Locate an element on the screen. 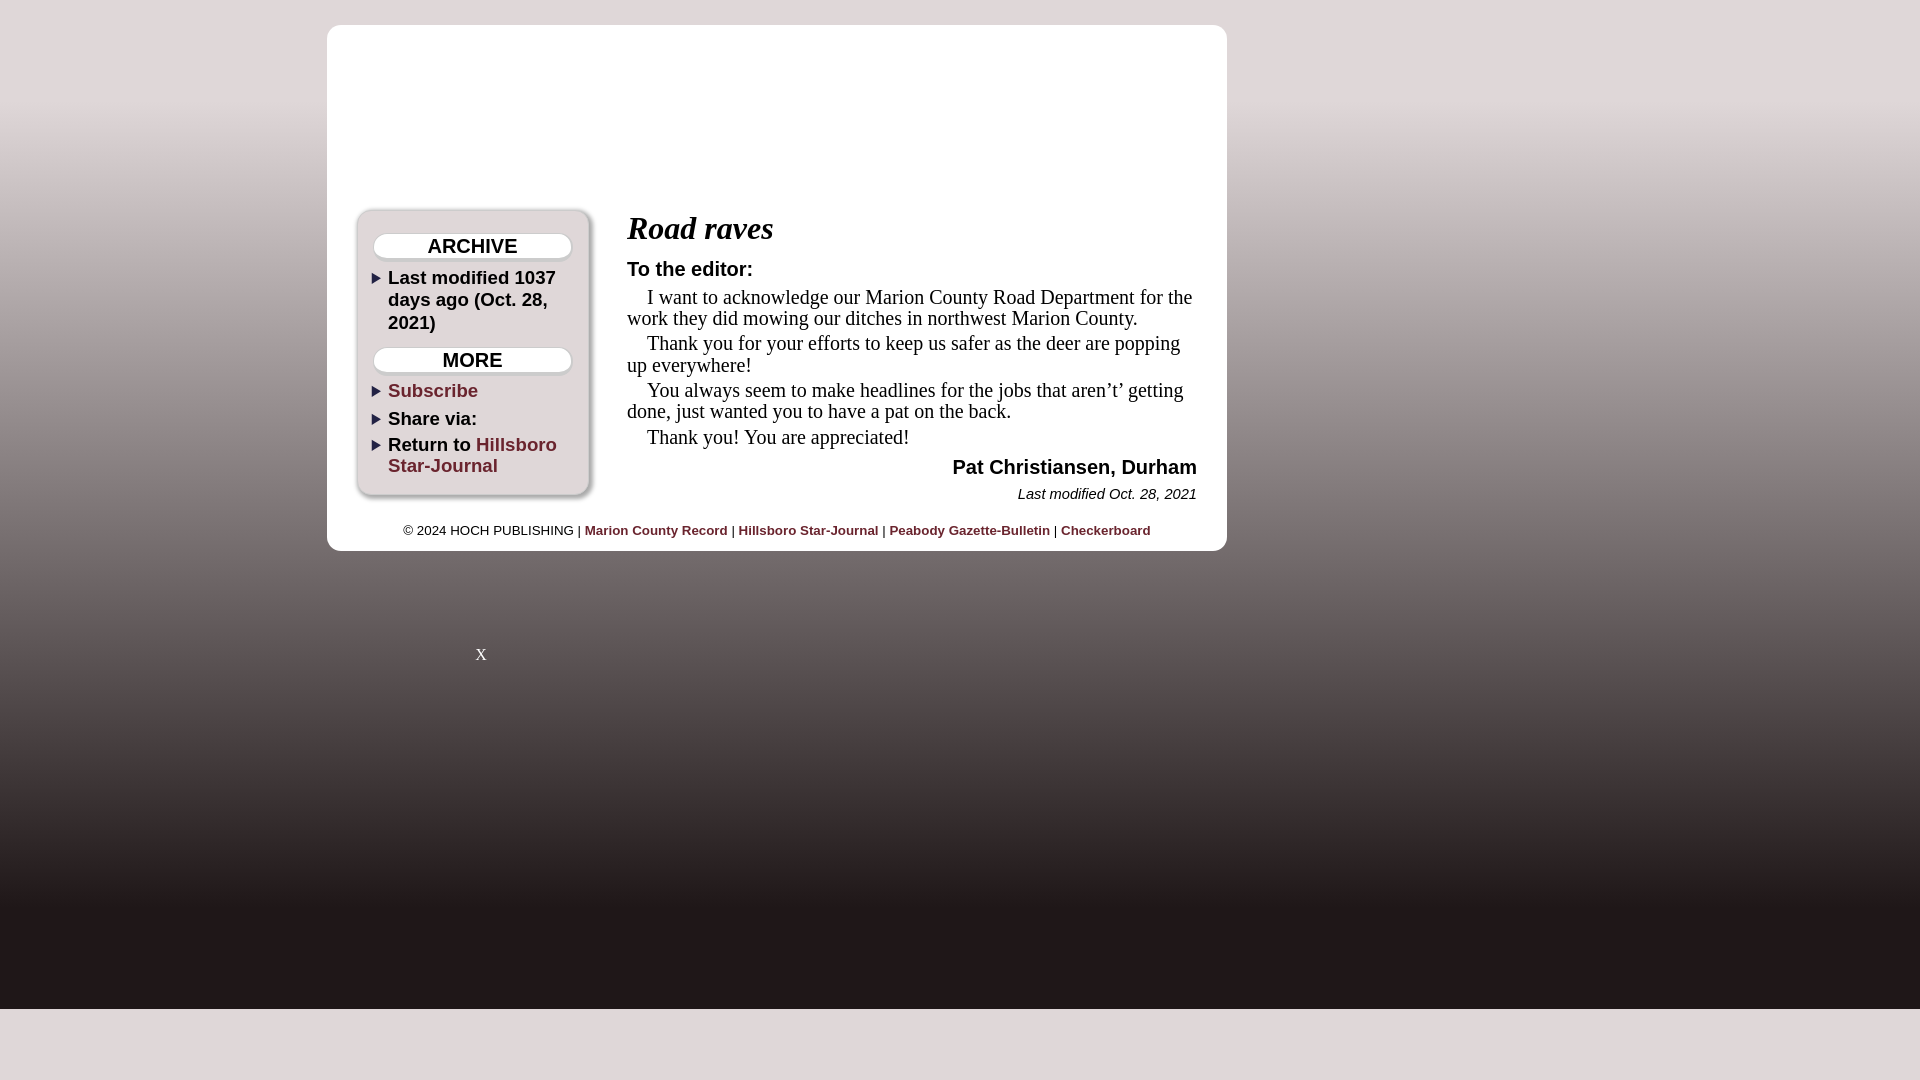 The width and height of the screenshot is (1920, 1080). Hillsboro Star-Journal is located at coordinates (809, 530).